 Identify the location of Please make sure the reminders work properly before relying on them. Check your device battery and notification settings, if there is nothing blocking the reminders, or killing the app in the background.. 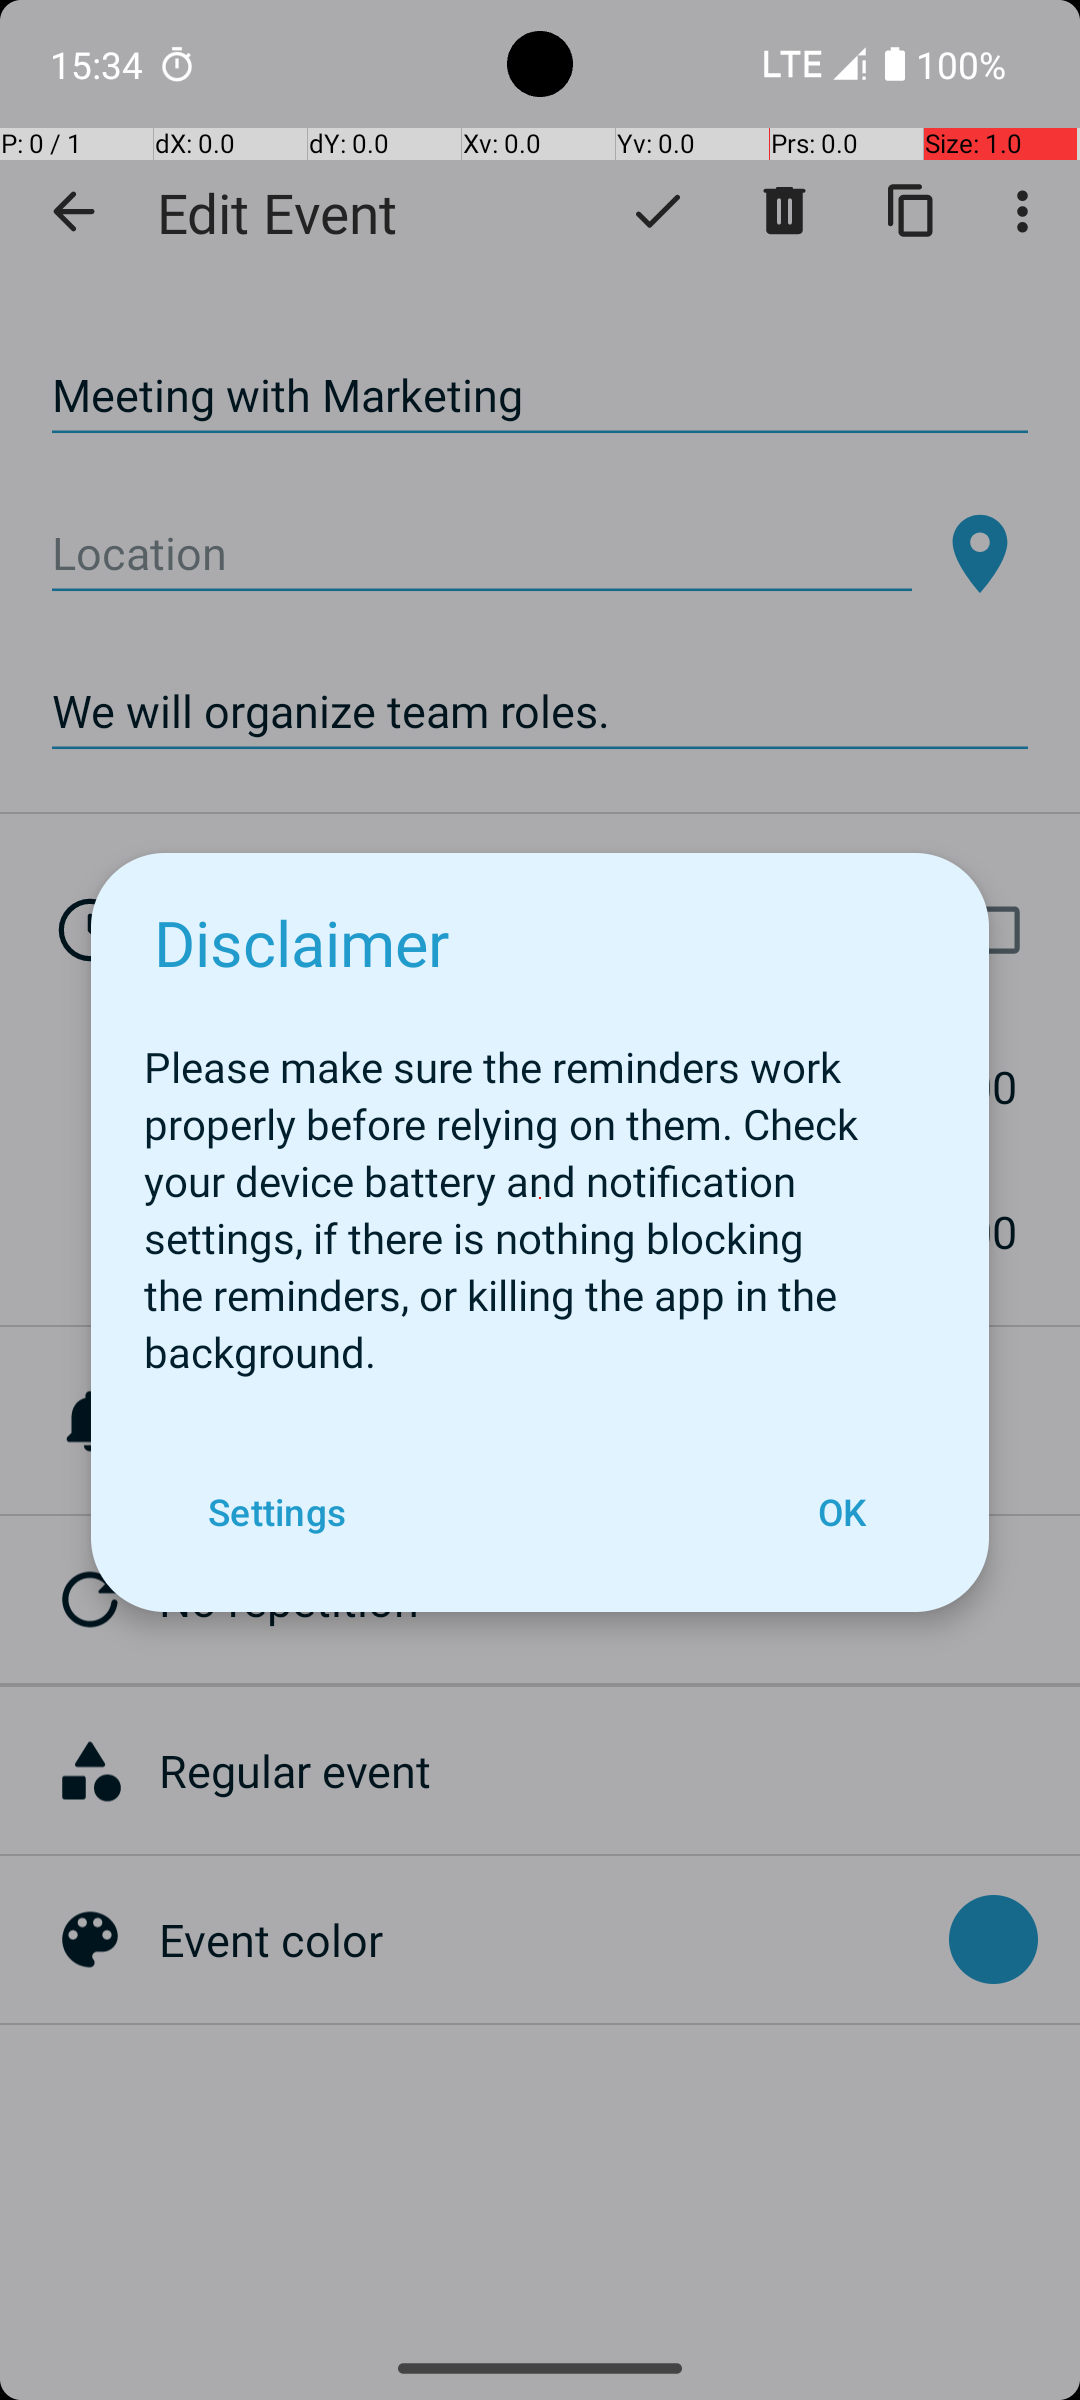
(540, 1198).